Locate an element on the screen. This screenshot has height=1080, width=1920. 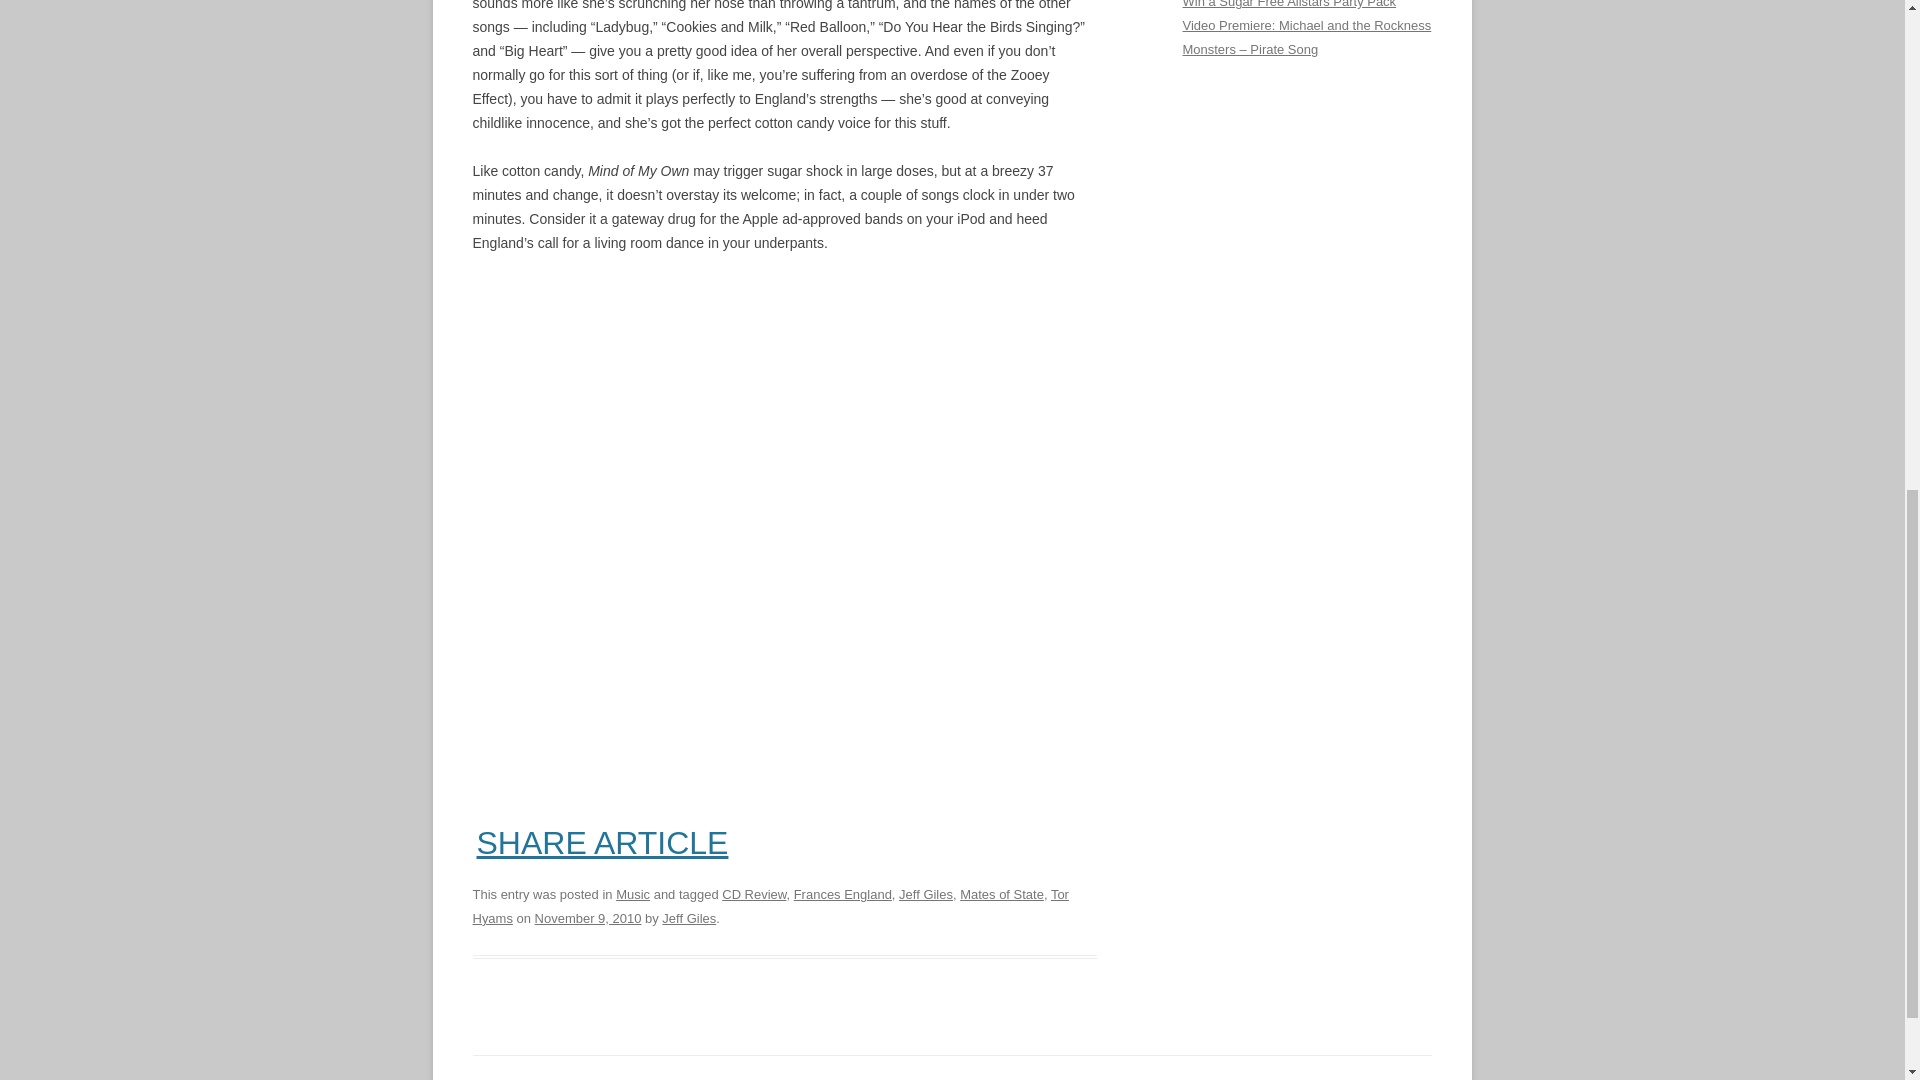
Tor Hyams is located at coordinates (770, 906).